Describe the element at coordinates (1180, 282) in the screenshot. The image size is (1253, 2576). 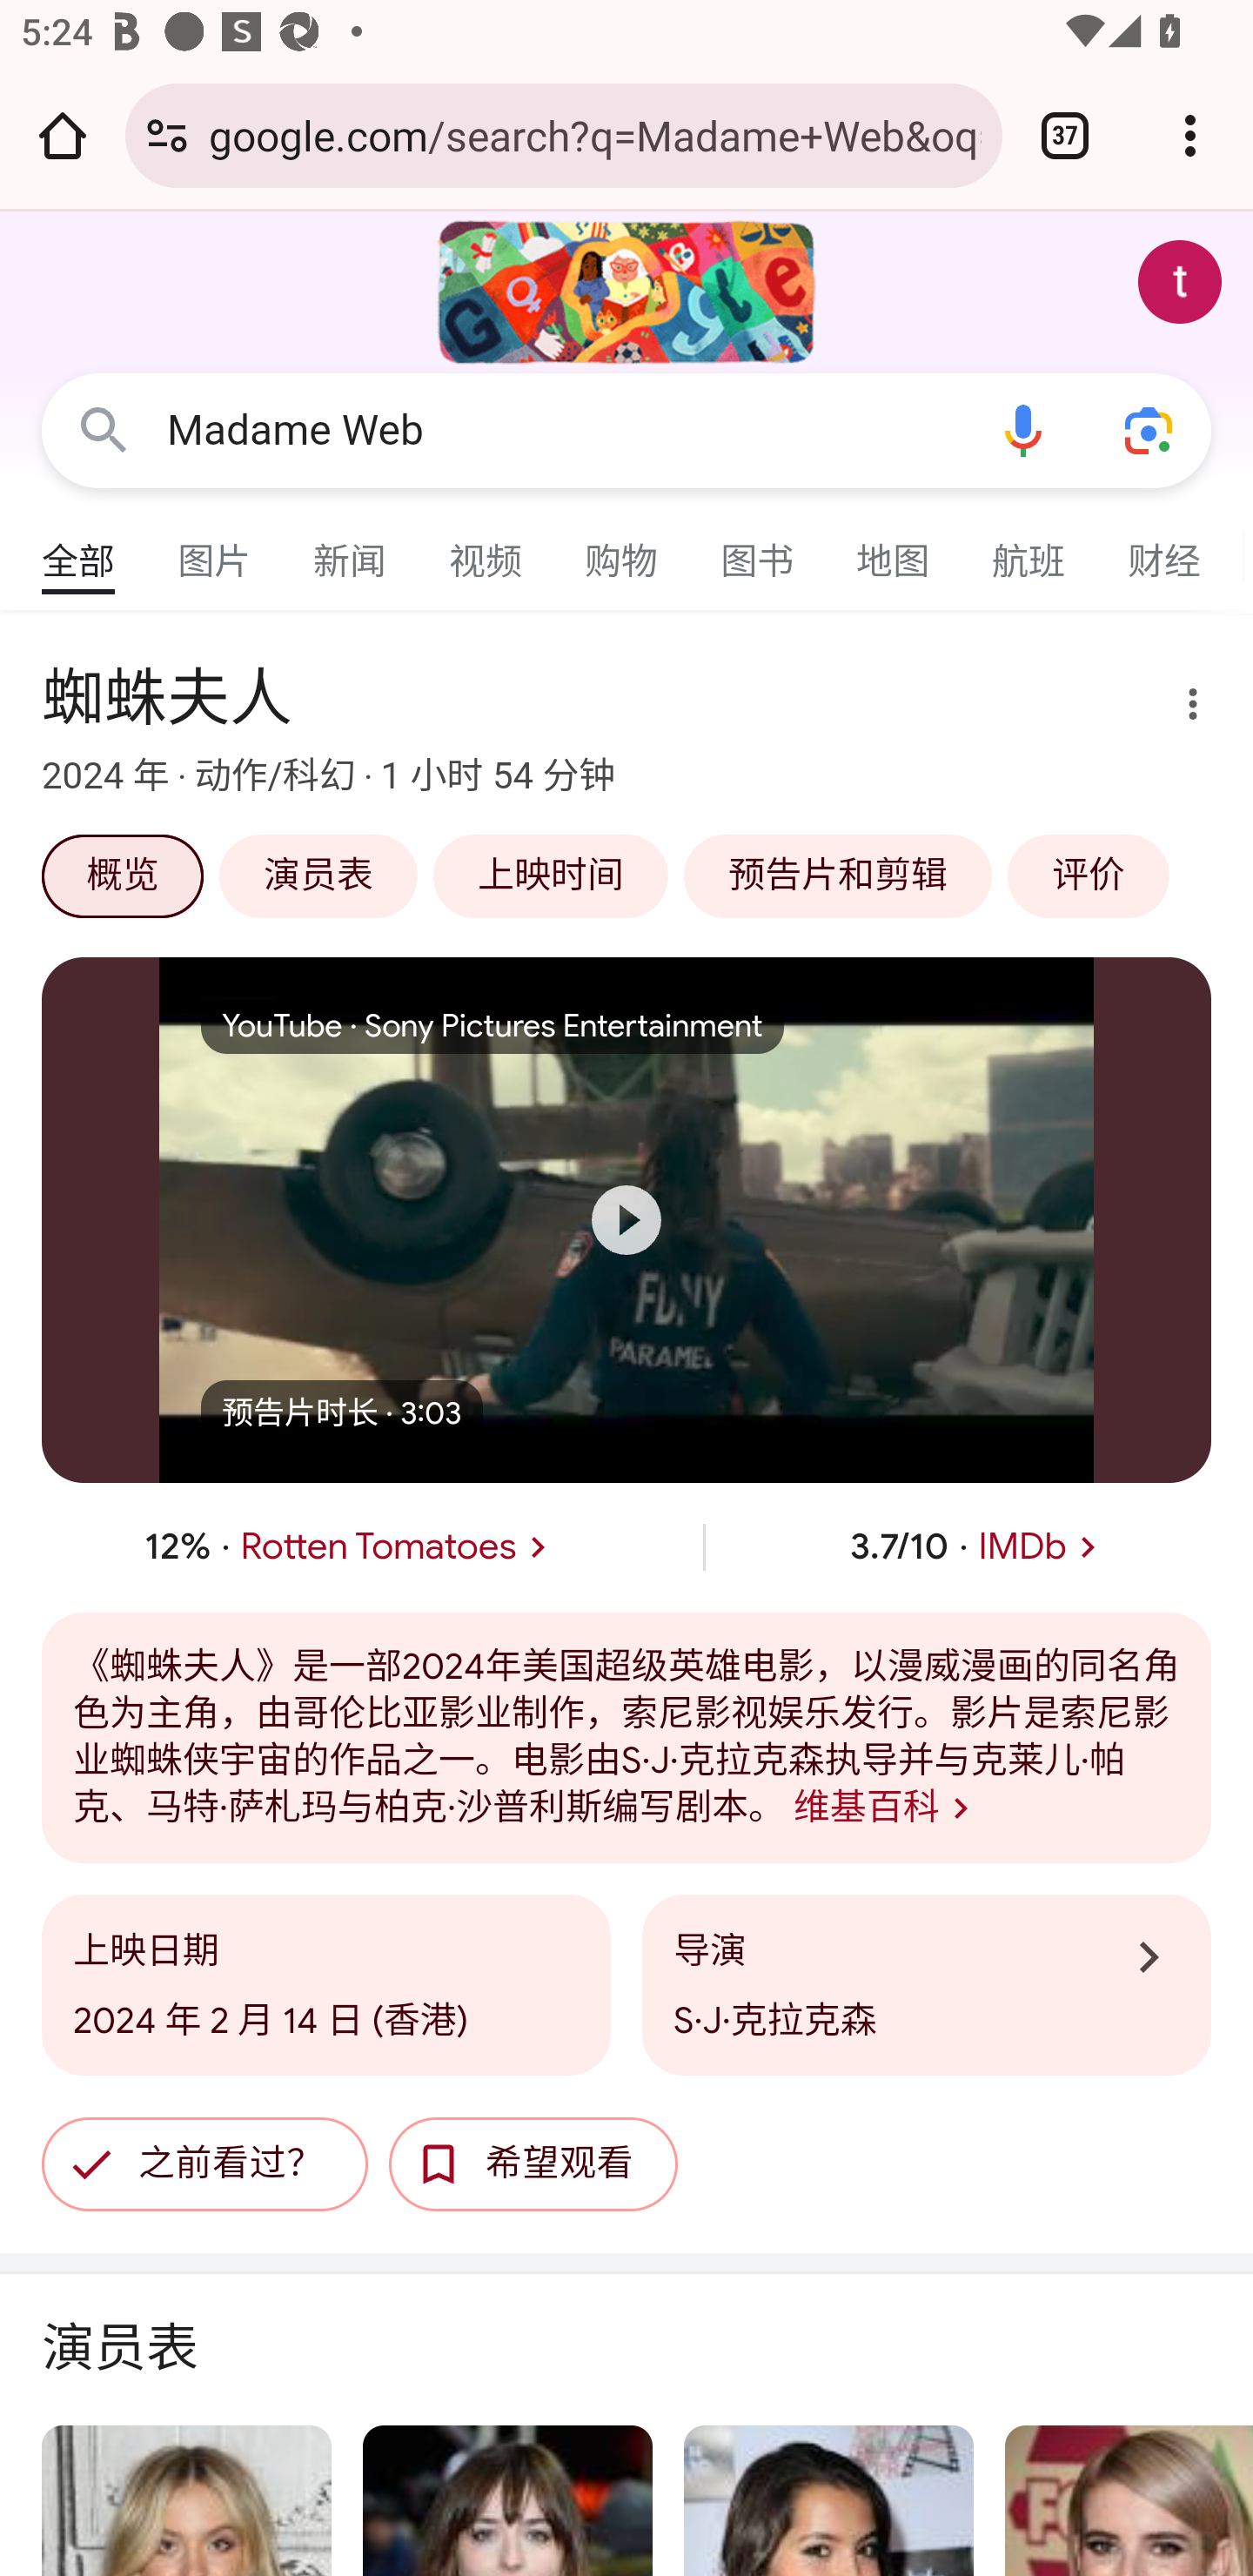
I see `Google 账号： test appium (testappium002@gmail.com)` at that location.